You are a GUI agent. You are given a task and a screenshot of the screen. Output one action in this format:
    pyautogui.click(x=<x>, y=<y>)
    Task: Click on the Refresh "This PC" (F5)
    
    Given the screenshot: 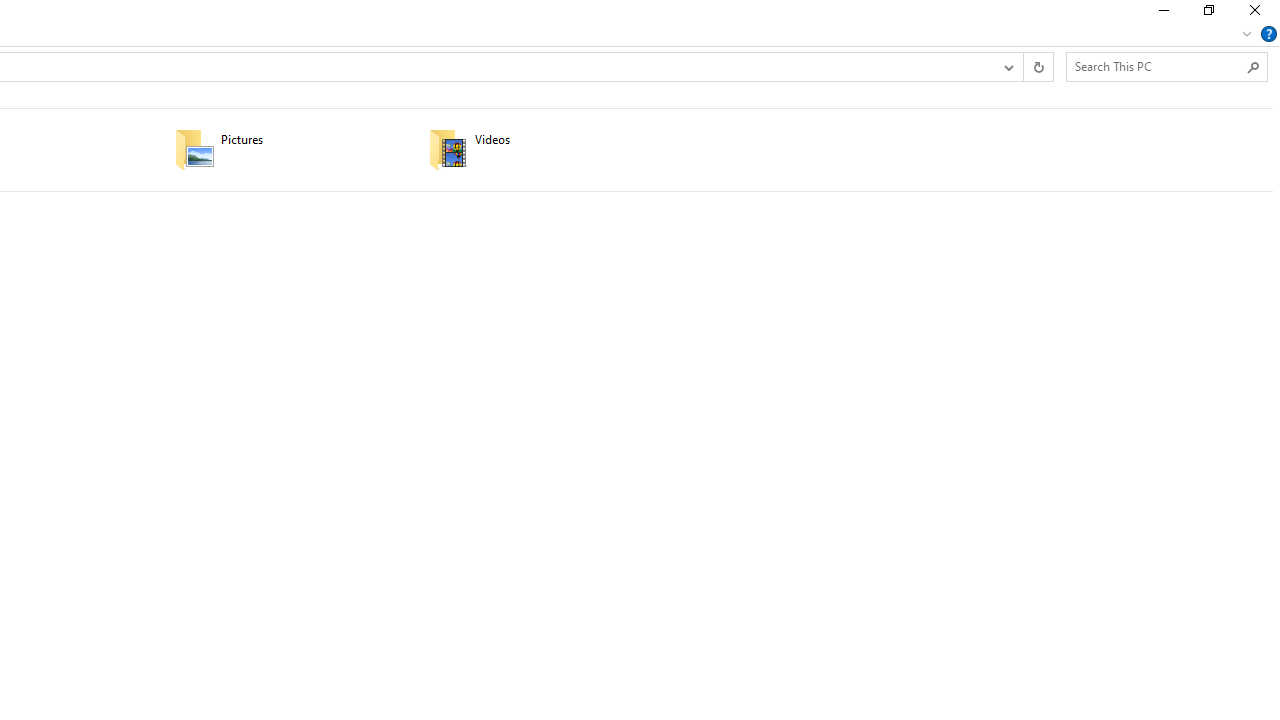 What is the action you would take?
    pyautogui.click(x=1038, y=66)
    